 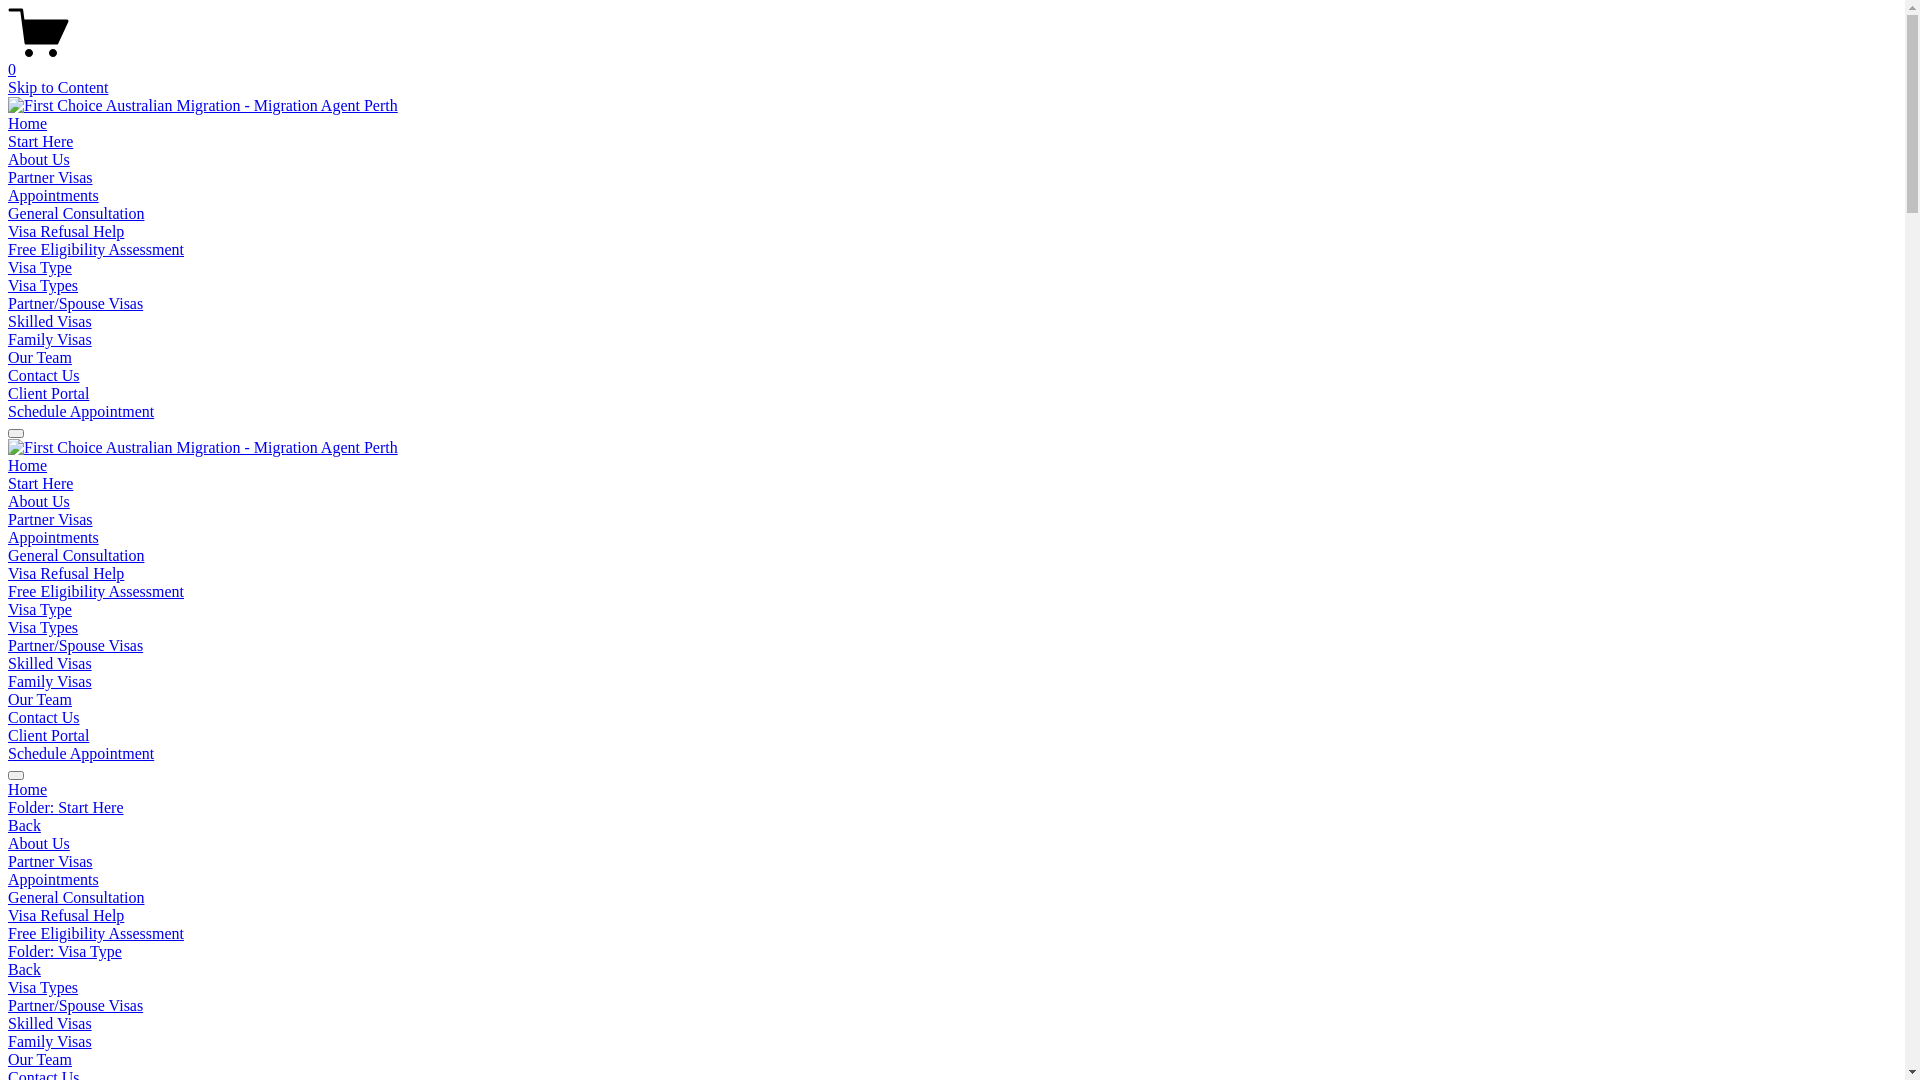 I want to click on Contact Us, so click(x=44, y=718).